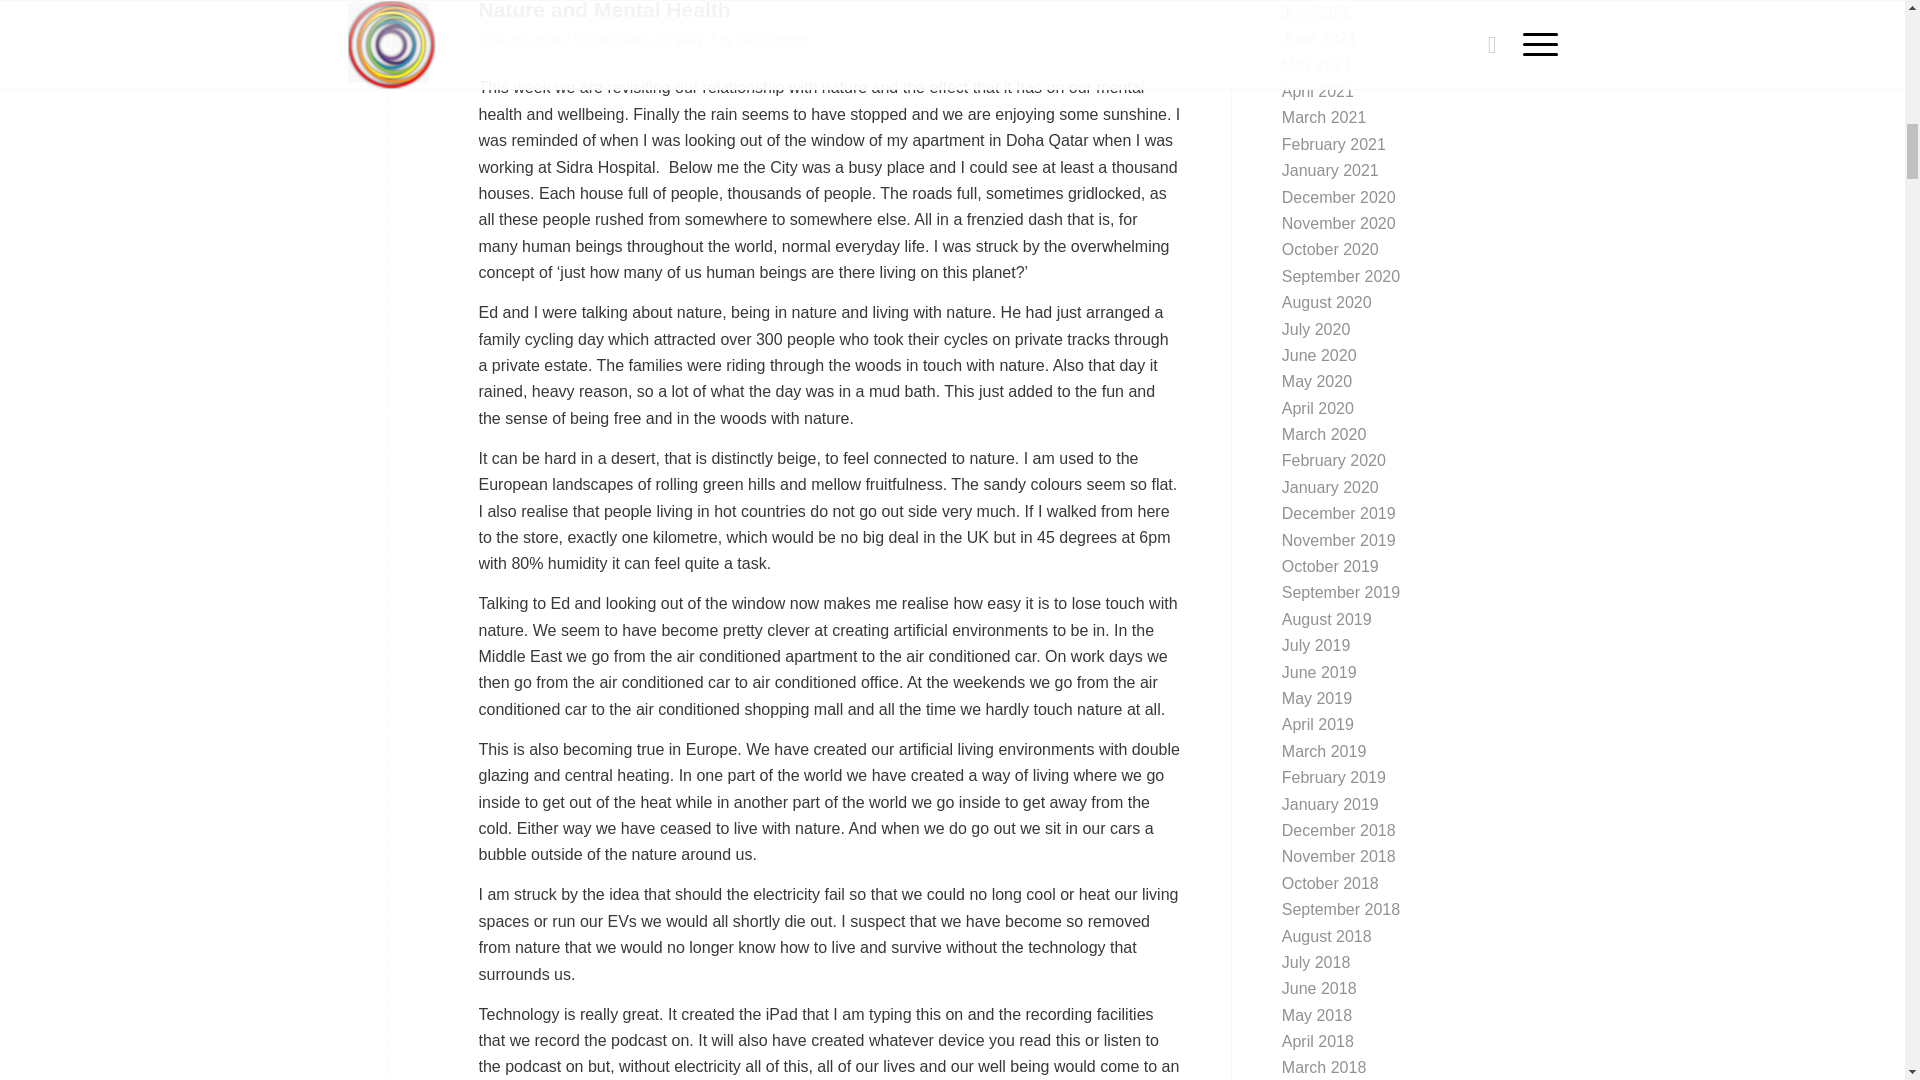 Image resolution: width=1920 pixels, height=1080 pixels. I want to click on Posts by Sean Orford, so click(772, 40).